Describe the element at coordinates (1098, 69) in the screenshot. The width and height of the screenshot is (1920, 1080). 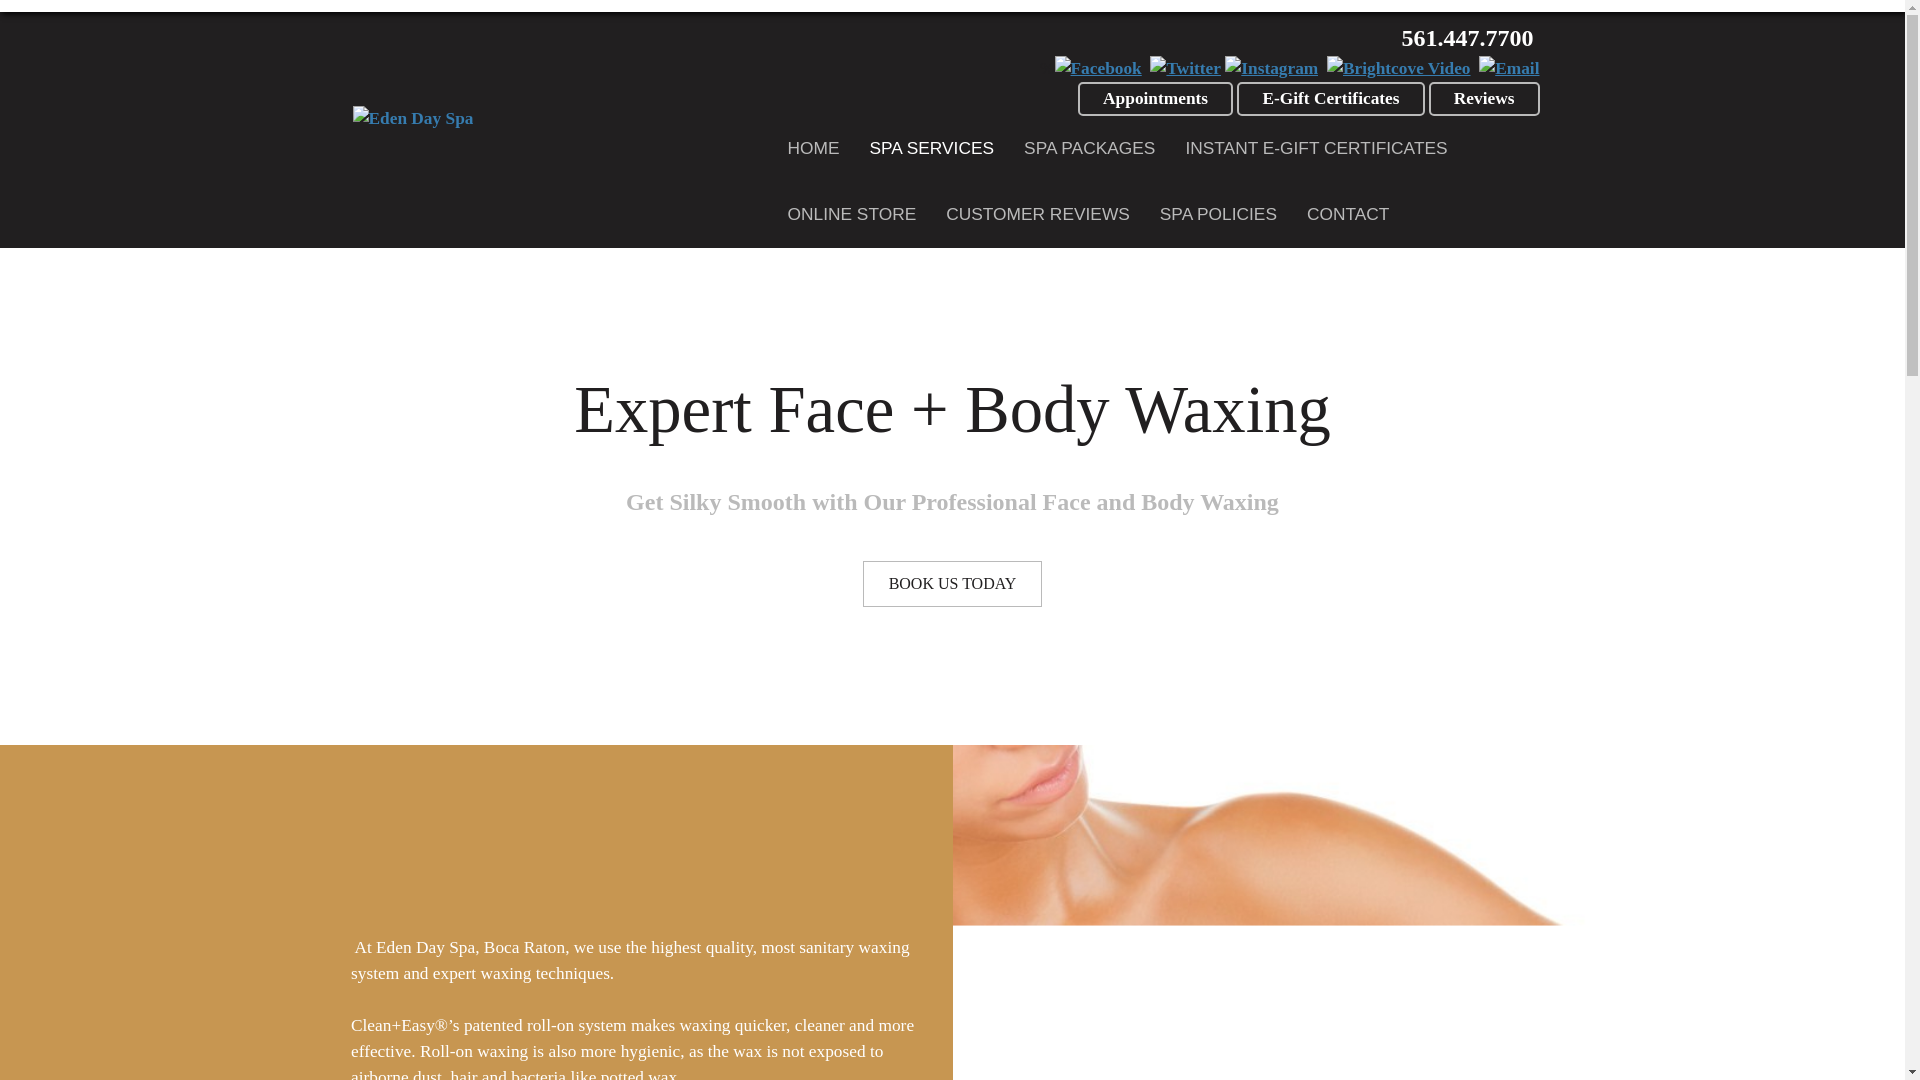
I see `Facebook` at that location.